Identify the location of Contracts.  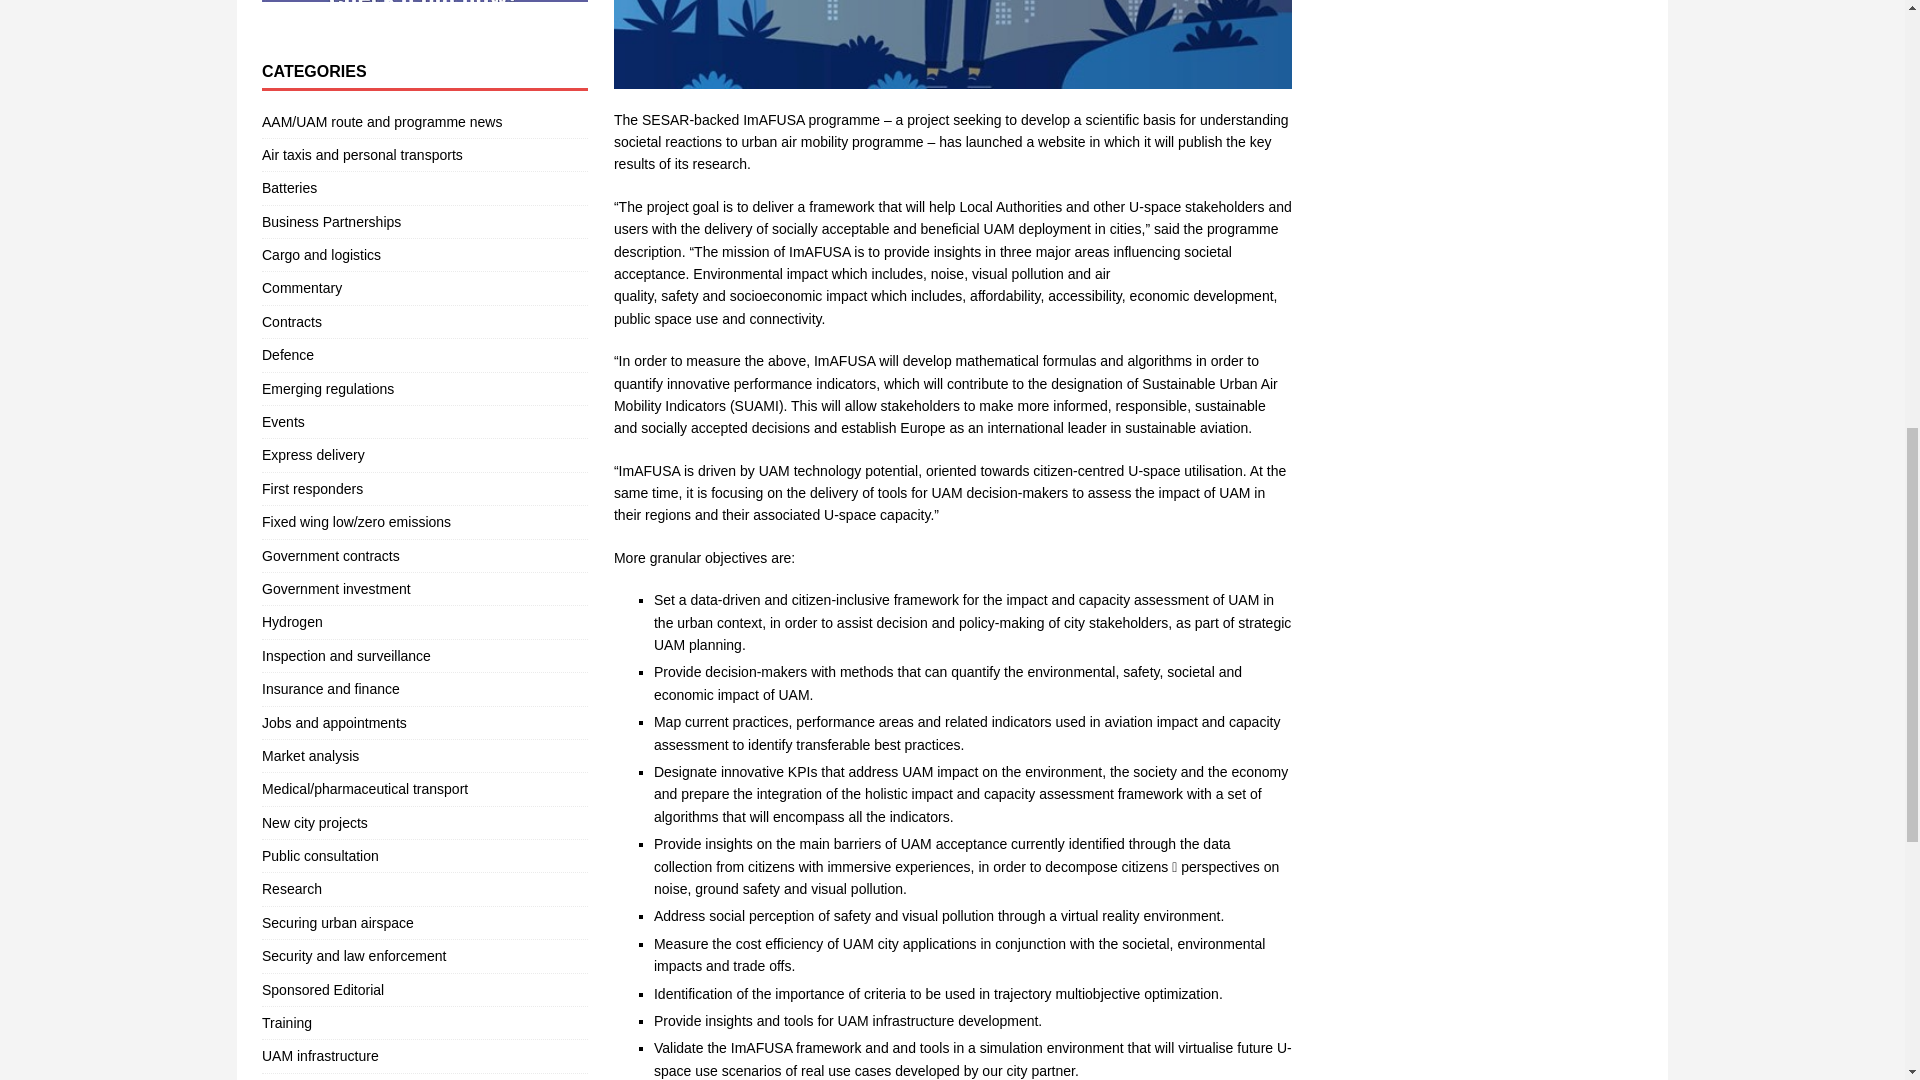
(424, 322).